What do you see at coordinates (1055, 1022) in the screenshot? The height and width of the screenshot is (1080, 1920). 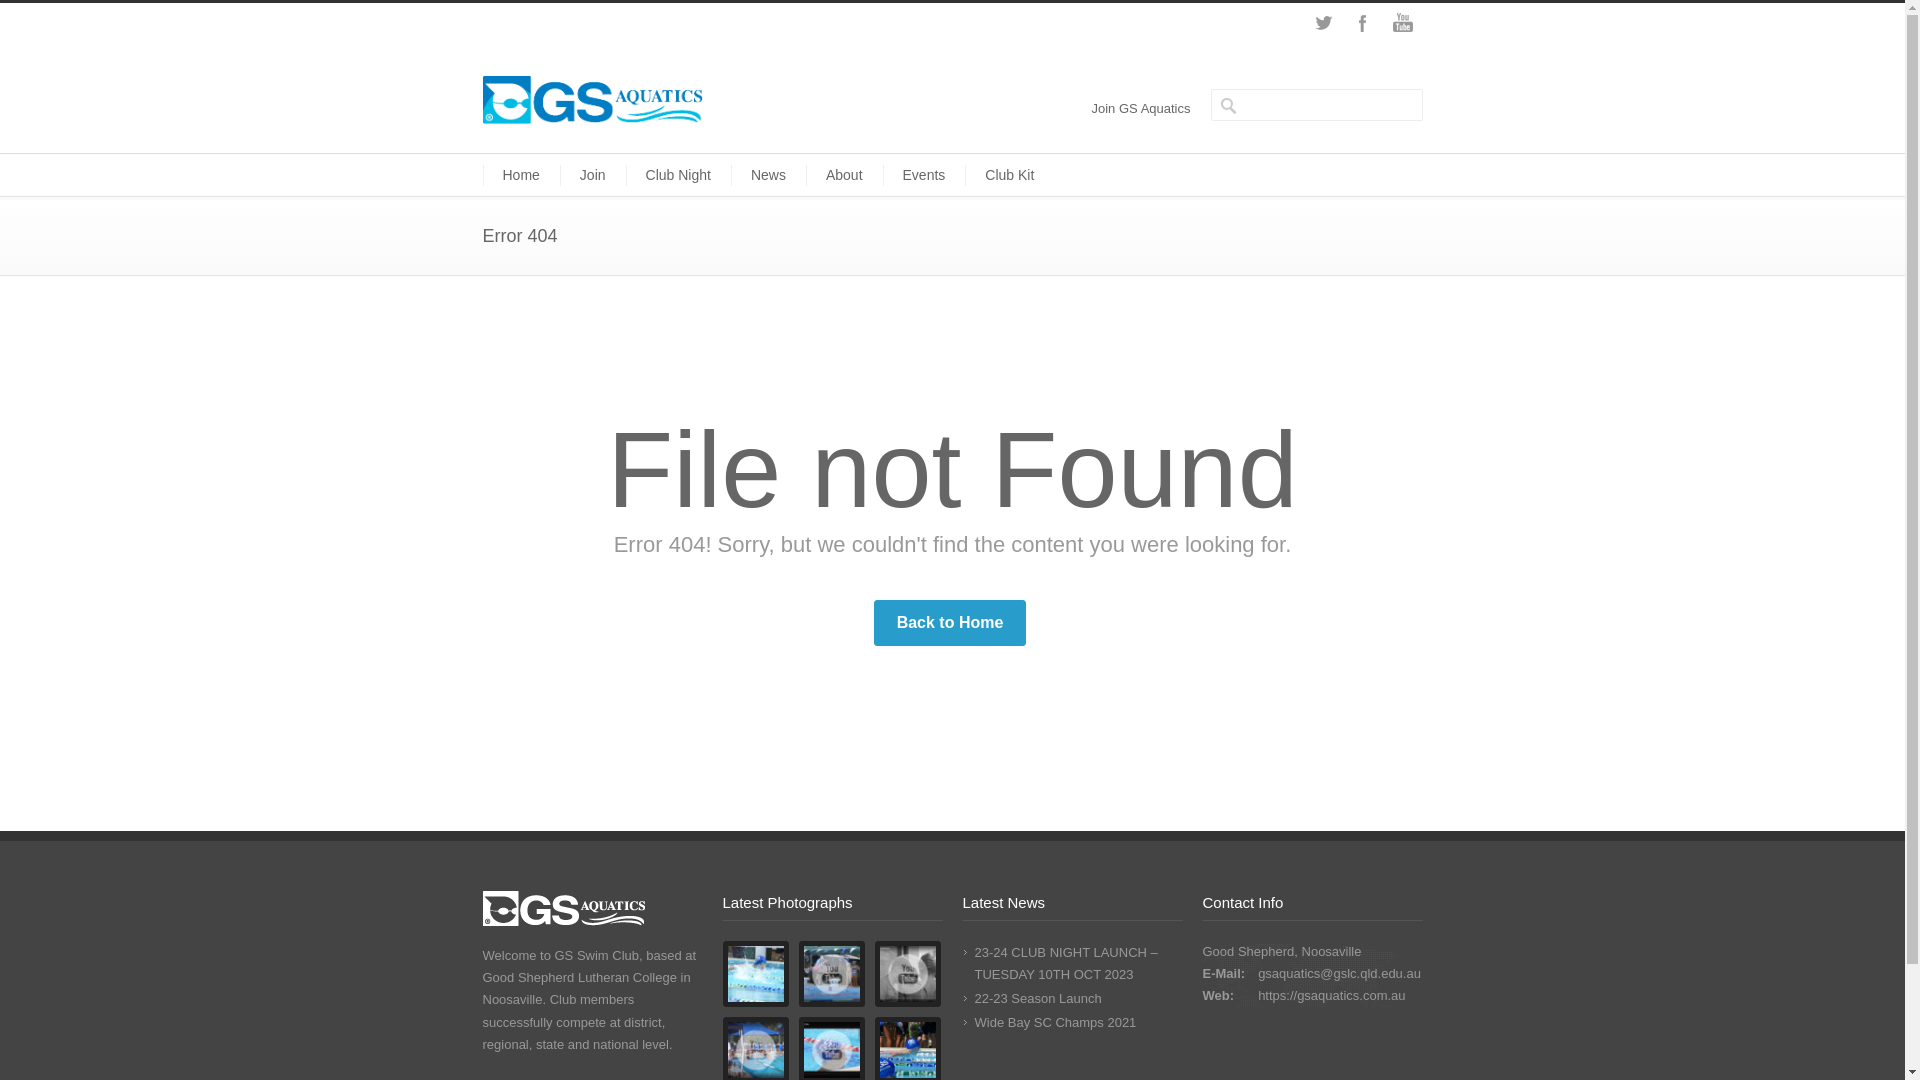 I see `Wide Bay SC Champs 2021` at bounding box center [1055, 1022].